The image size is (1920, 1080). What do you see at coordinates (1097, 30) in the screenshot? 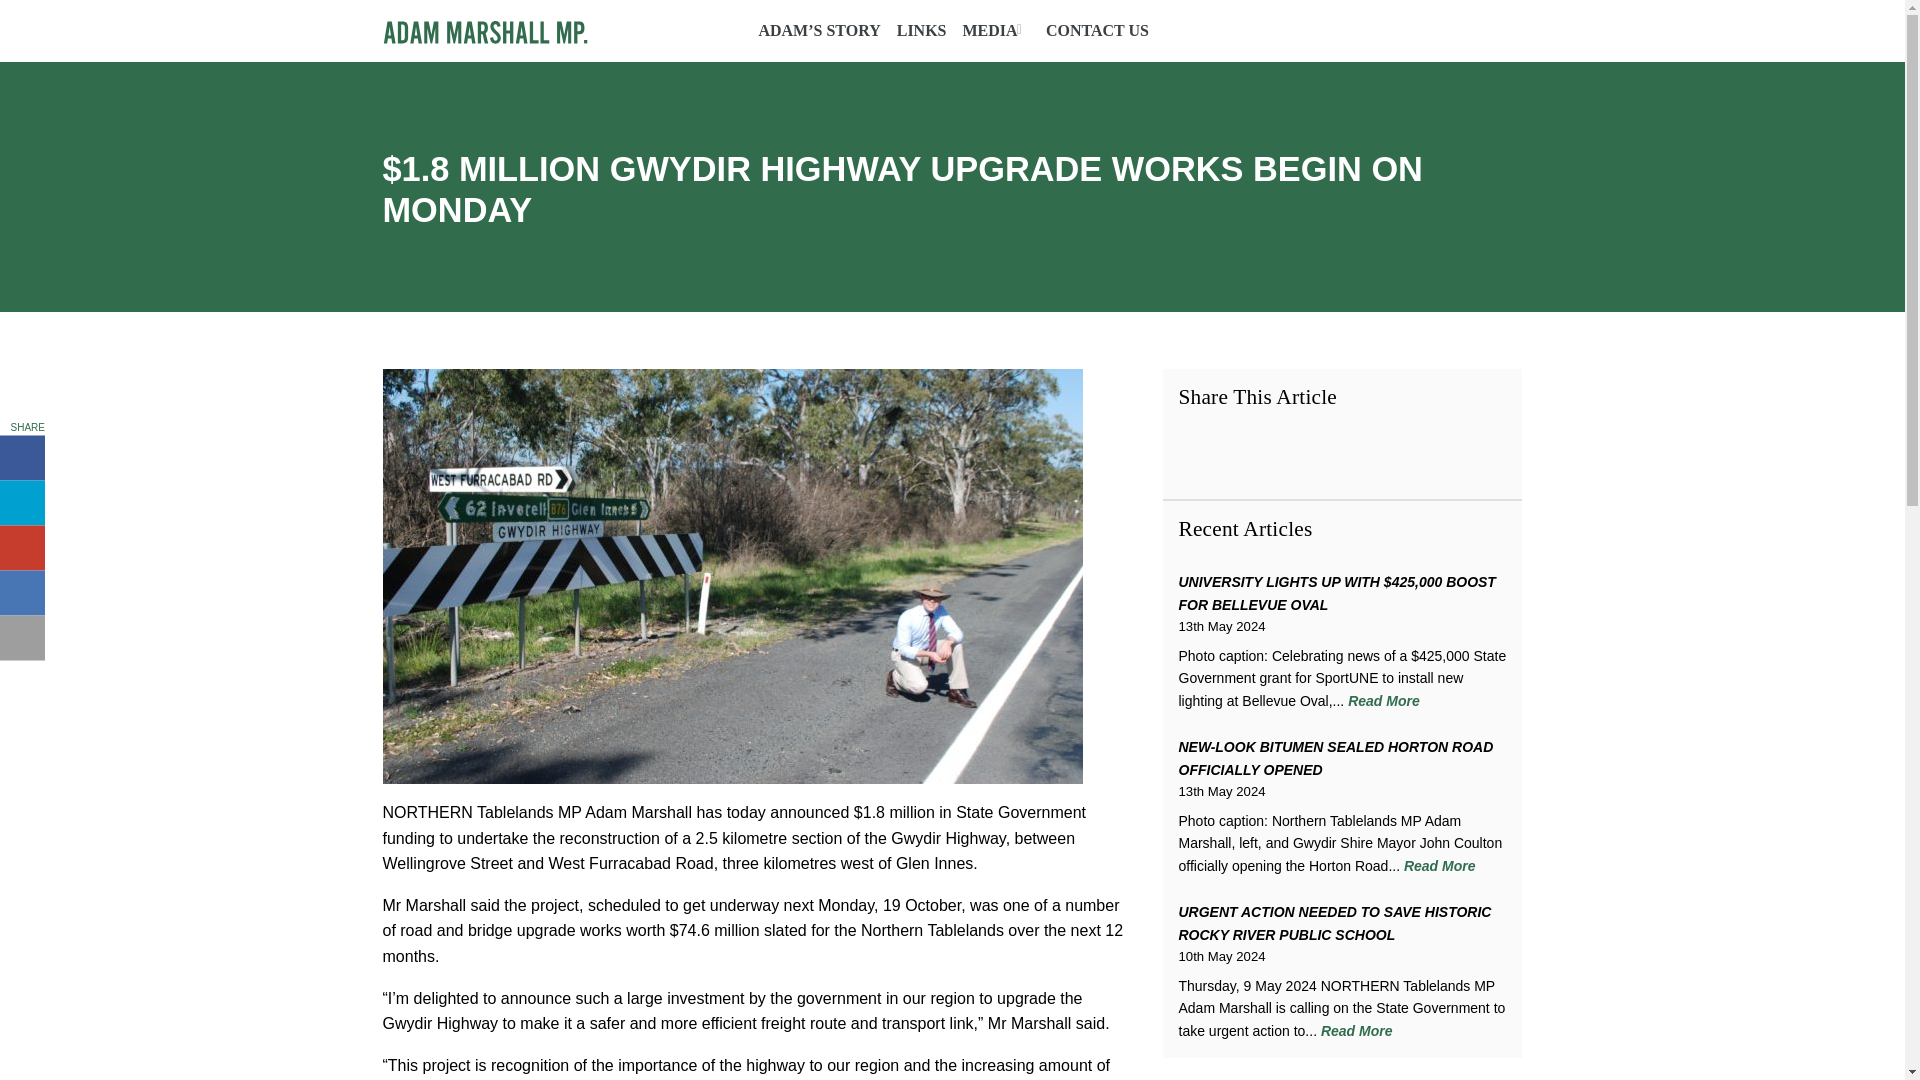
I see `CONTACT US` at bounding box center [1097, 30].